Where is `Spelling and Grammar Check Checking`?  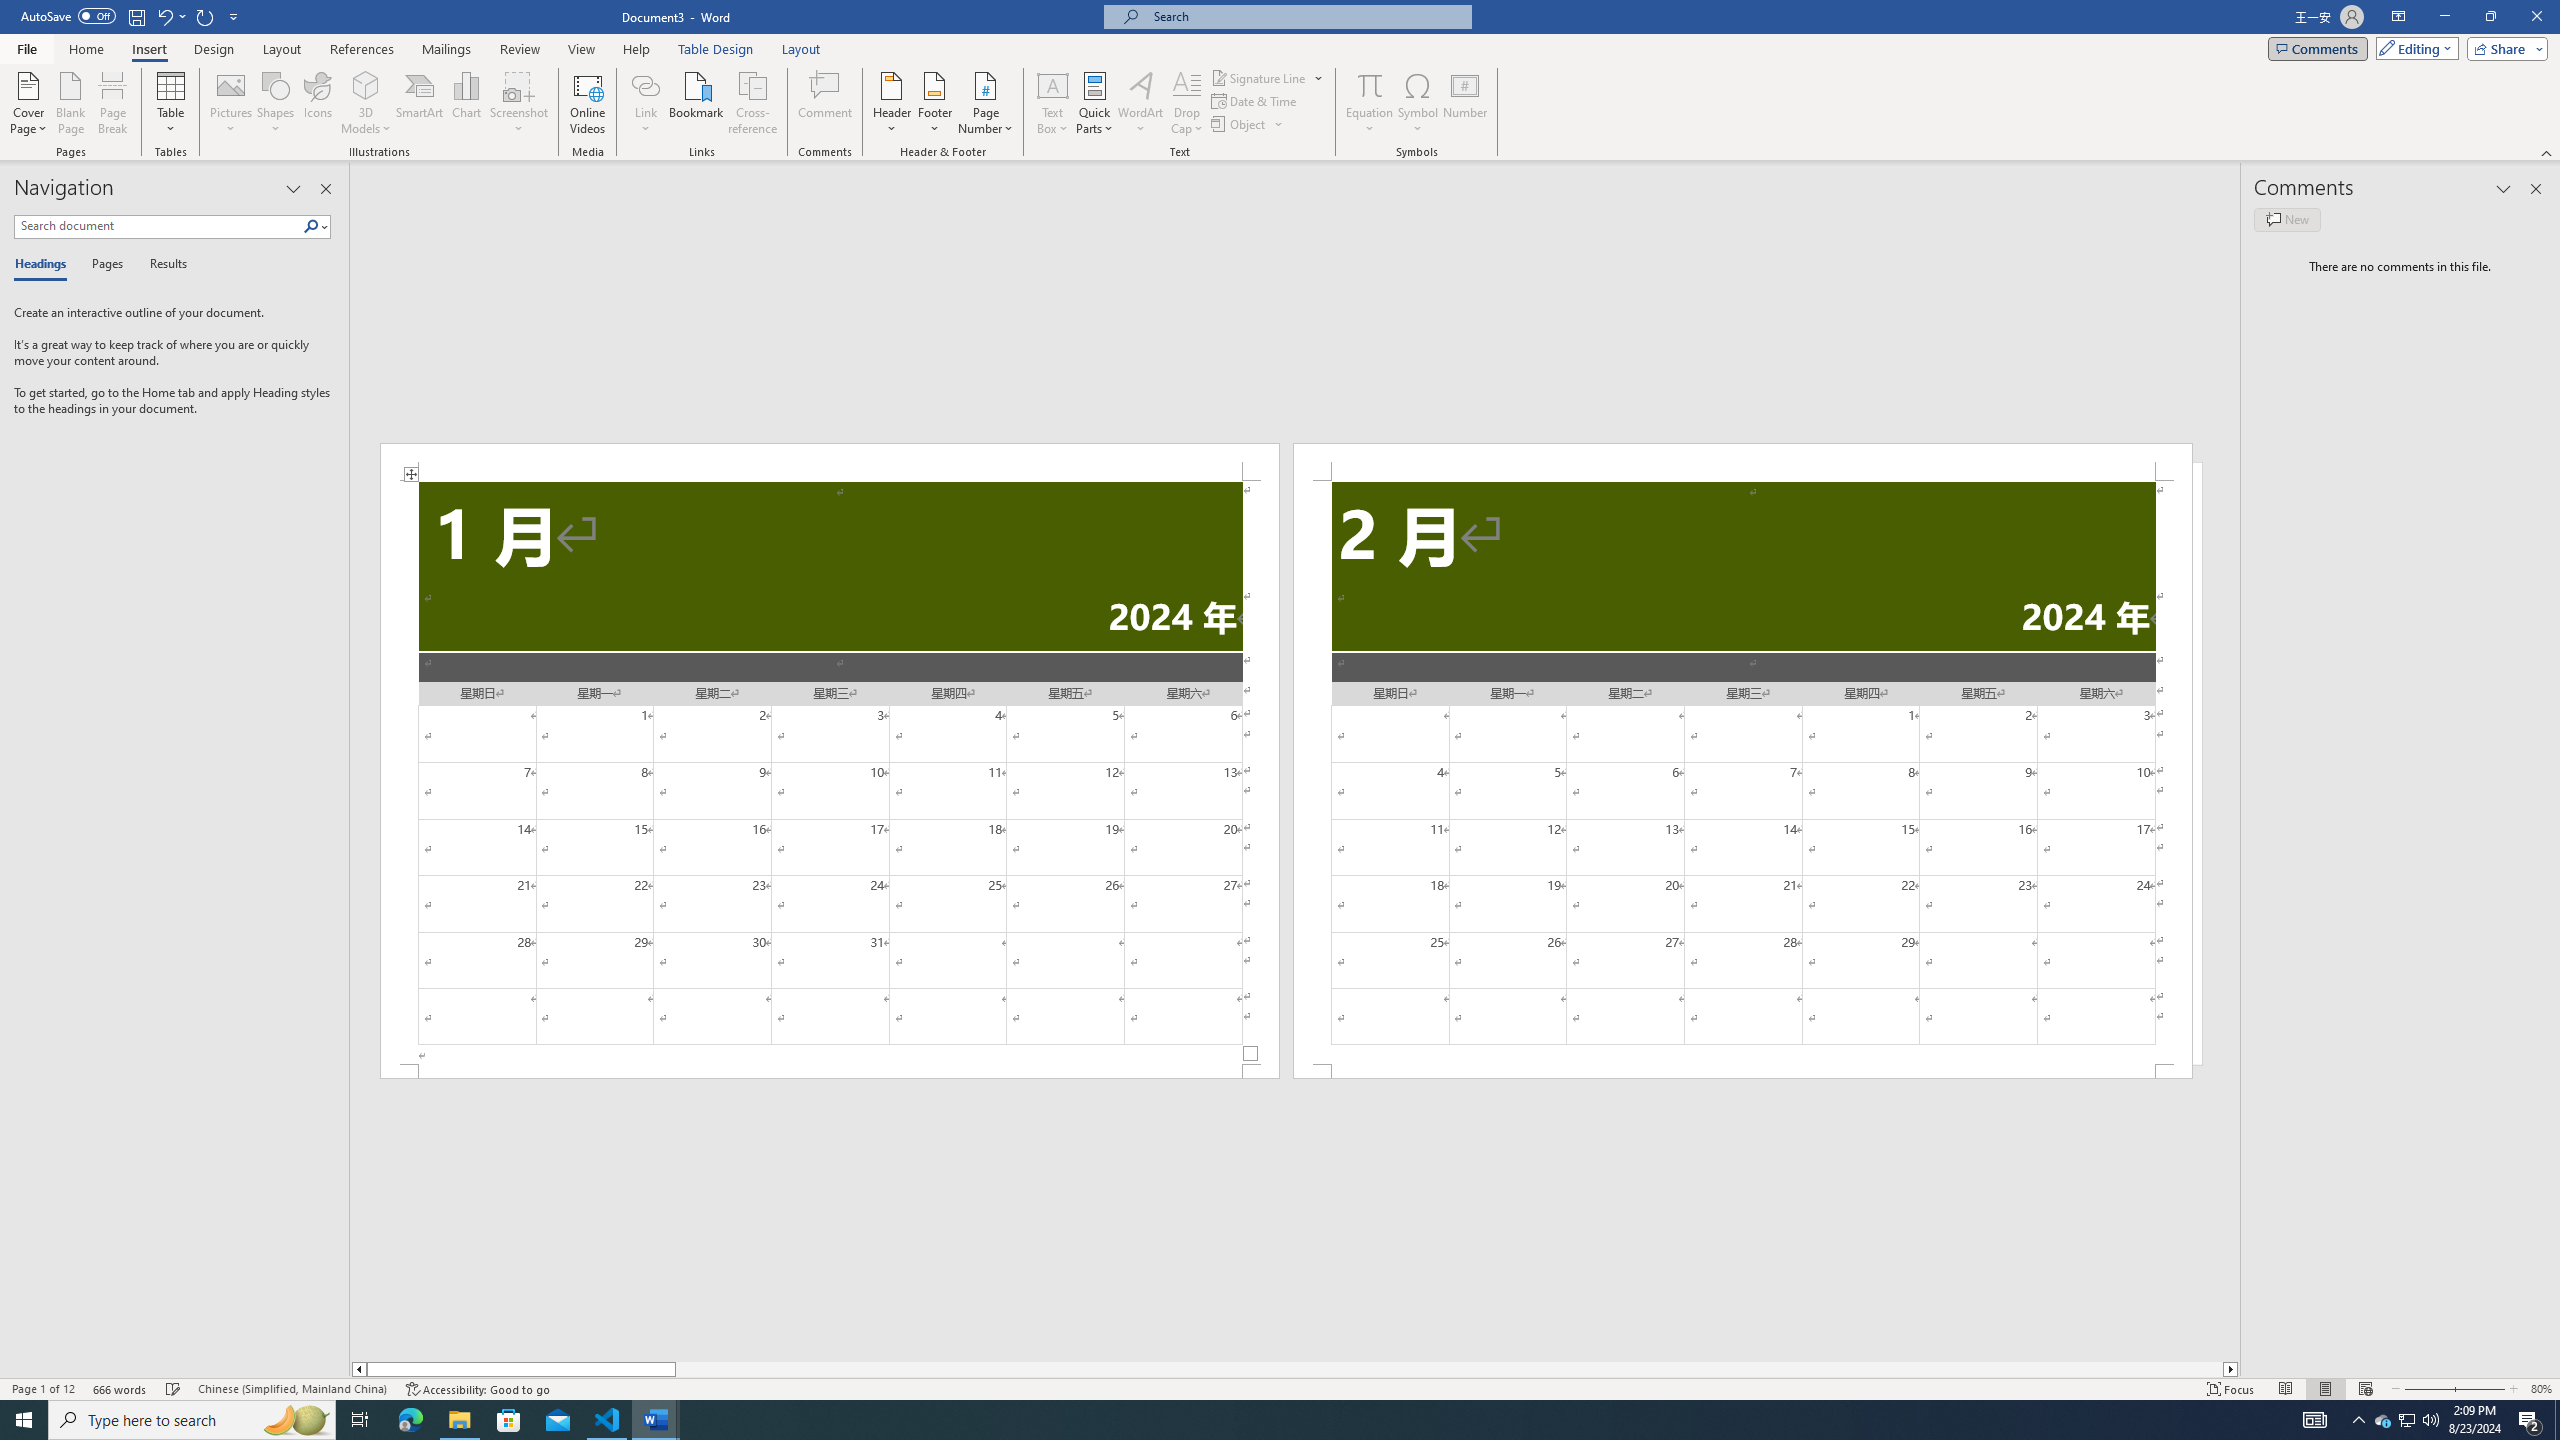
Spelling and Grammar Check Checking is located at coordinates (174, 1389).